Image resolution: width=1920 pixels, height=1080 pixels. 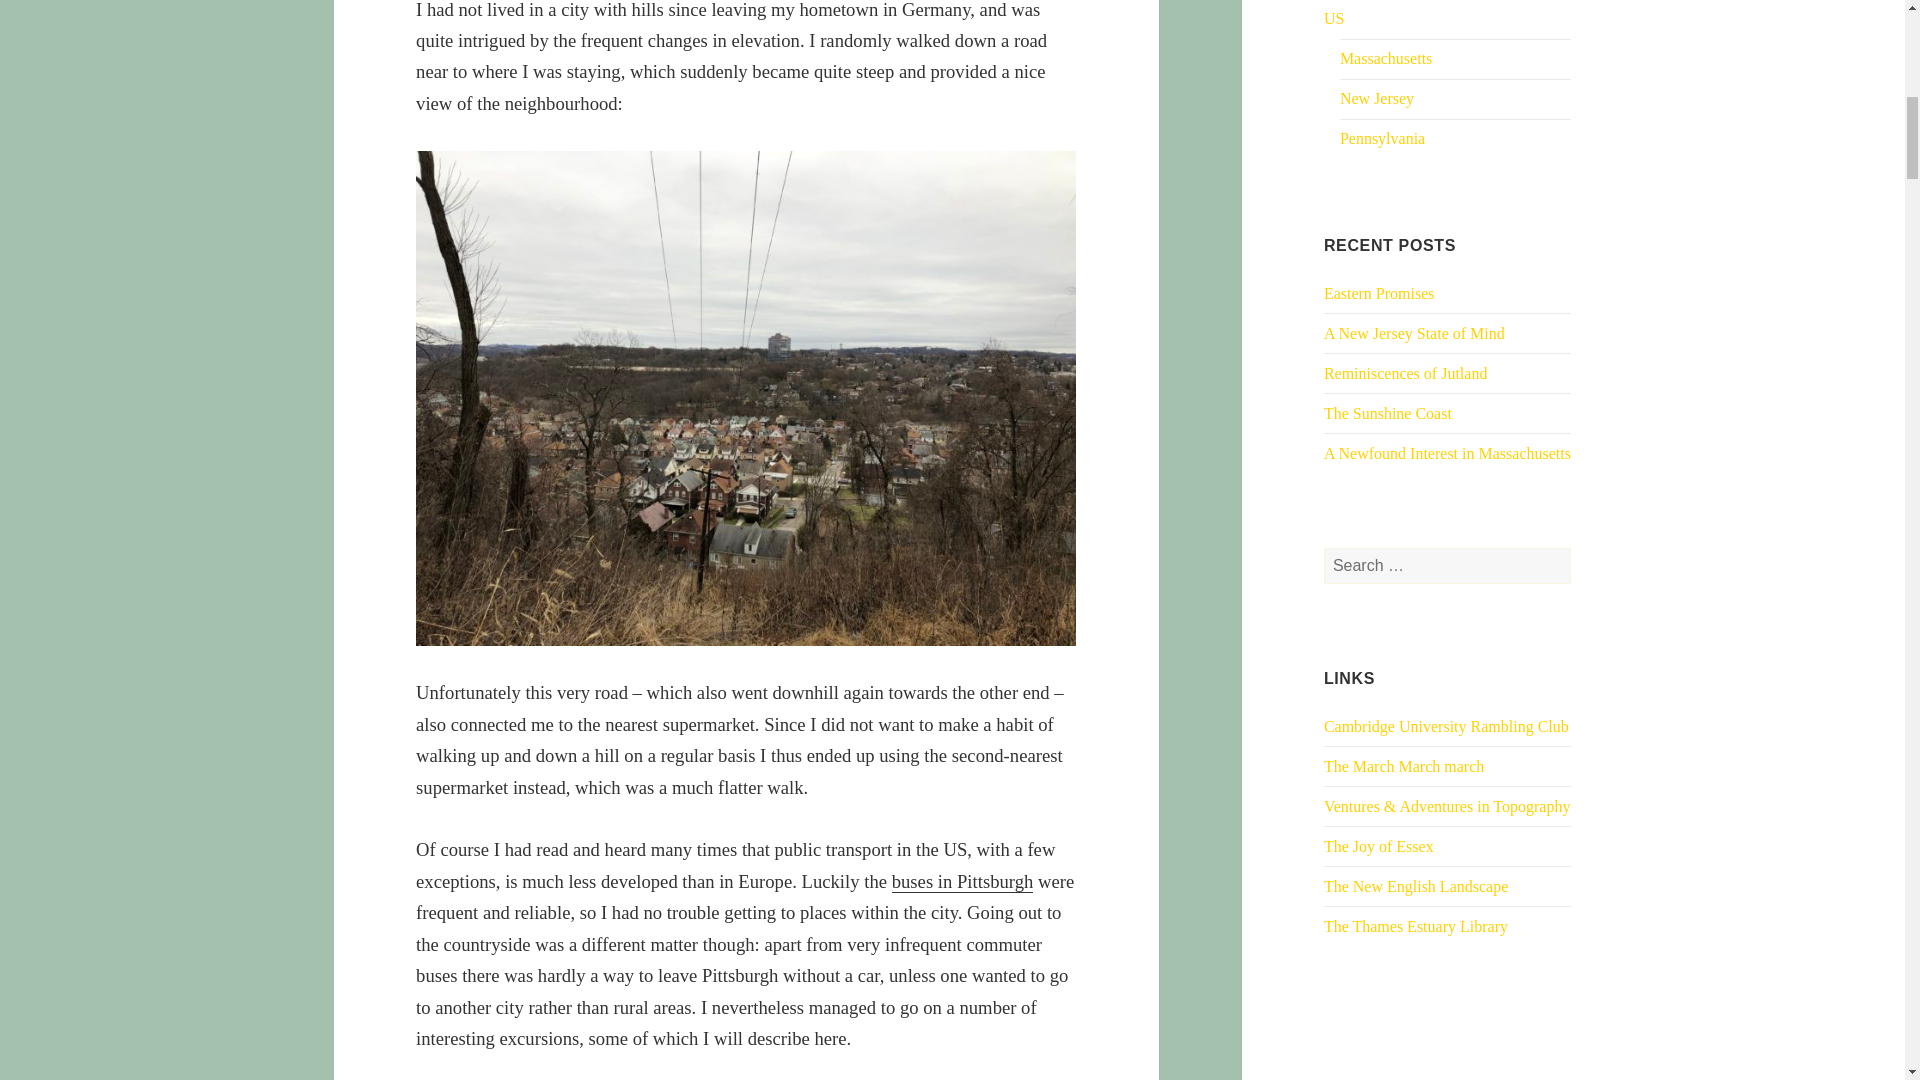 What do you see at coordinates (1386, 58) in the screenshot?
I see `Massachusetts` at bounding box center [1386, 58].